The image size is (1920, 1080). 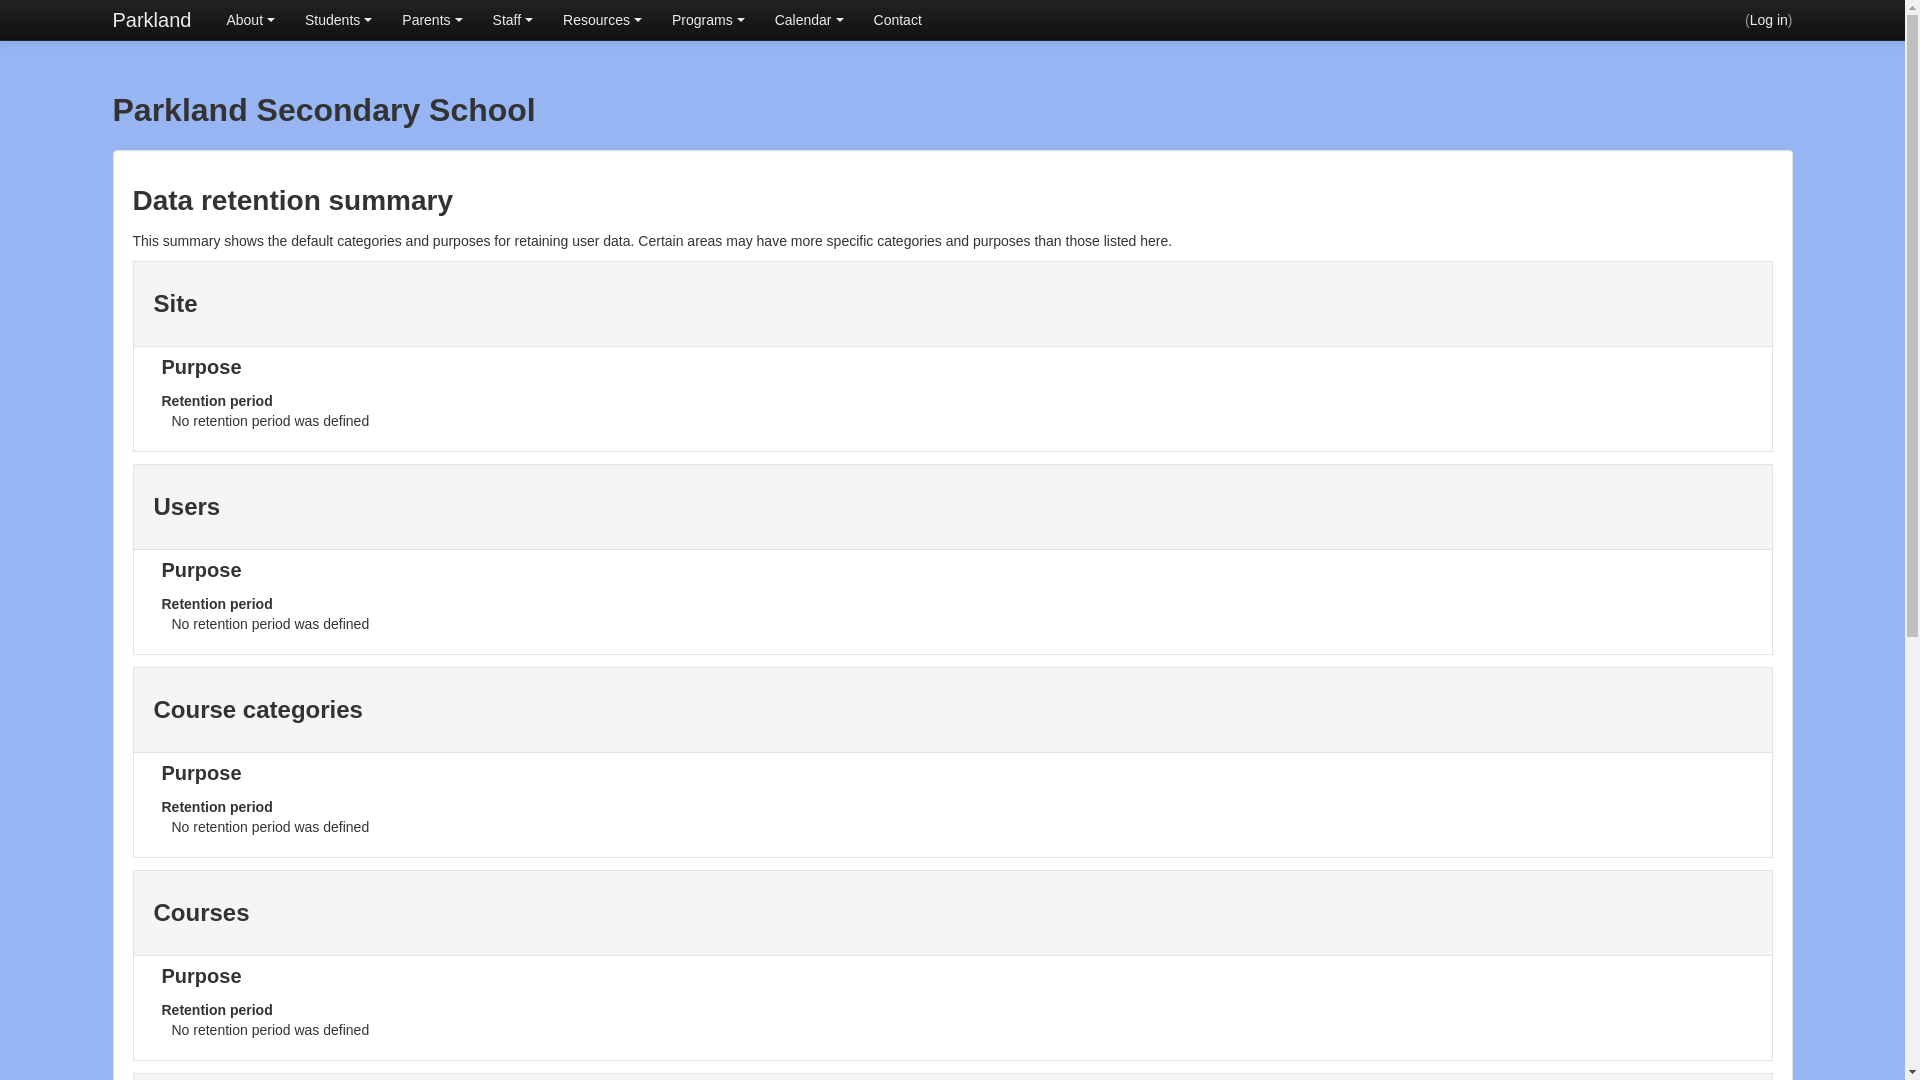 What do you see at coordinates (432, 20) in the screenshot?
I see `Parents` at bounding box center [432, 20].